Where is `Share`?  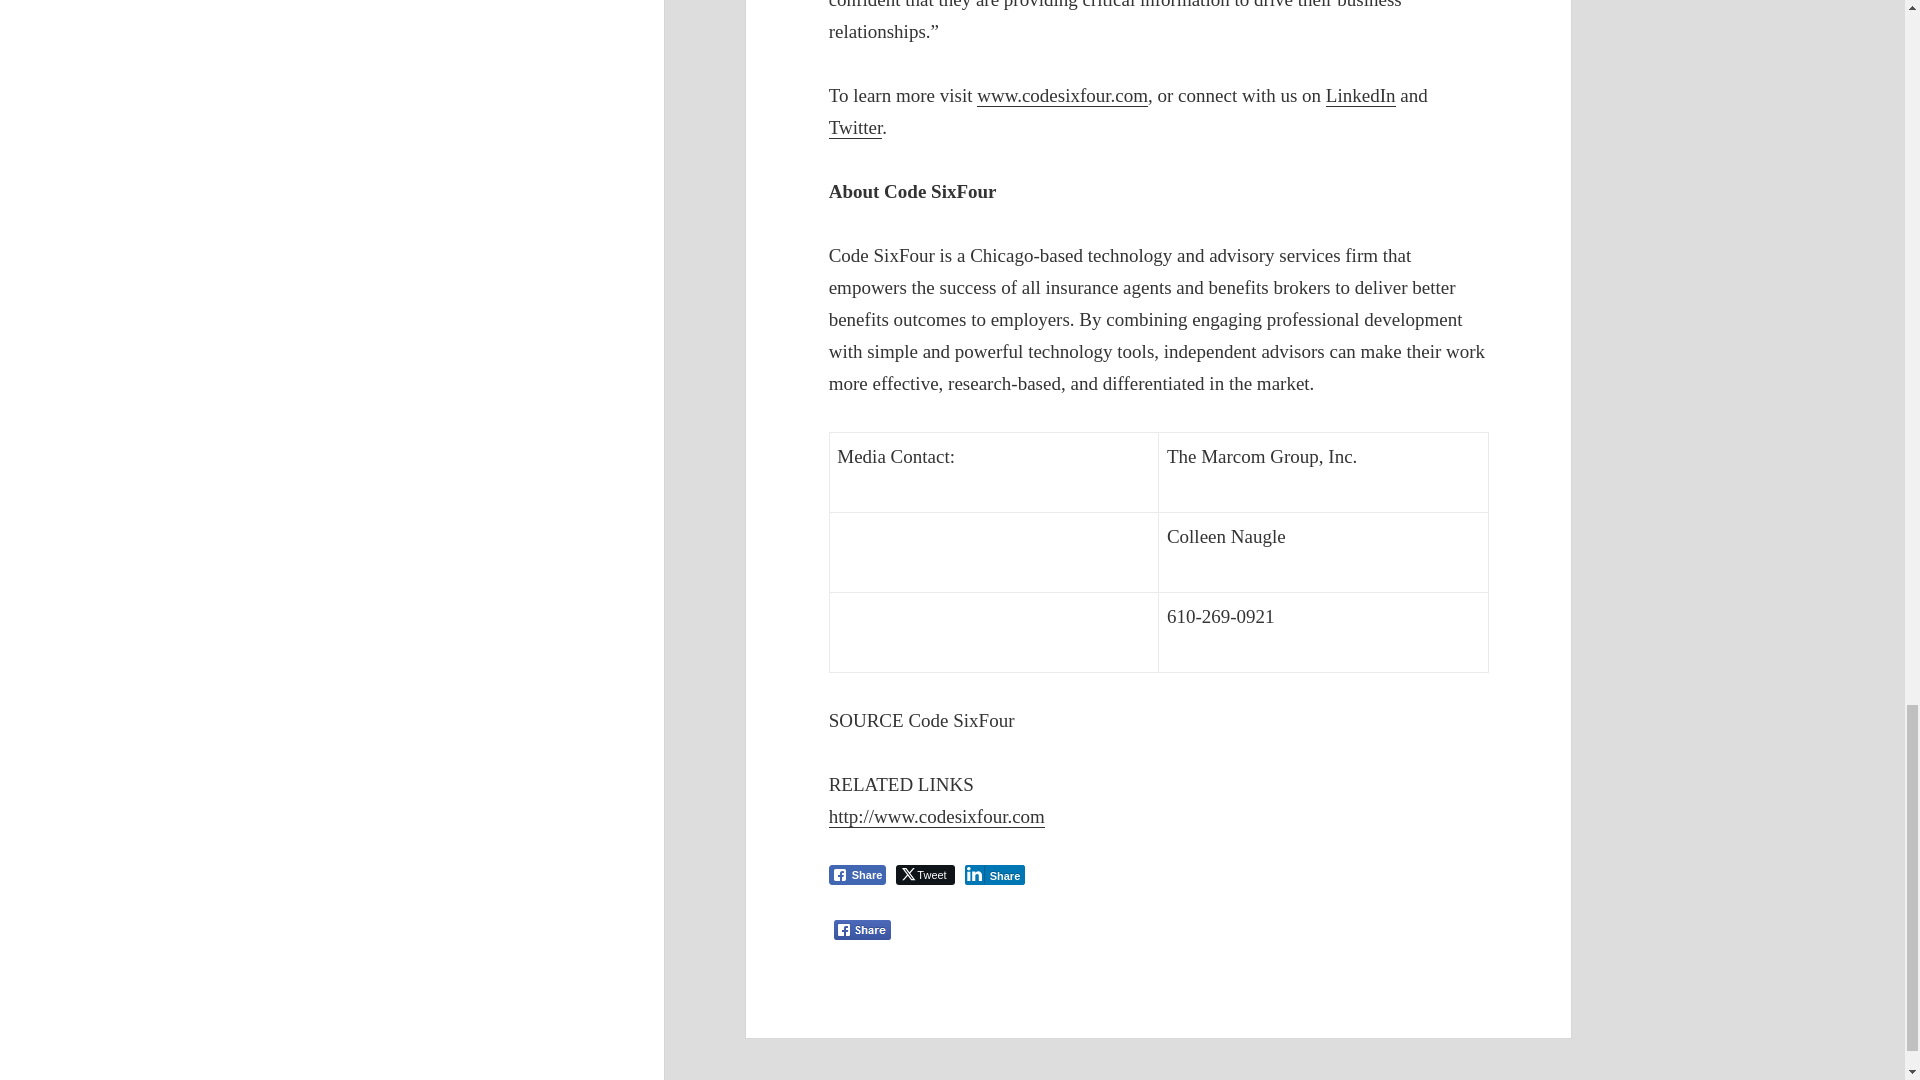
Share is located at coordinates (995, 874).